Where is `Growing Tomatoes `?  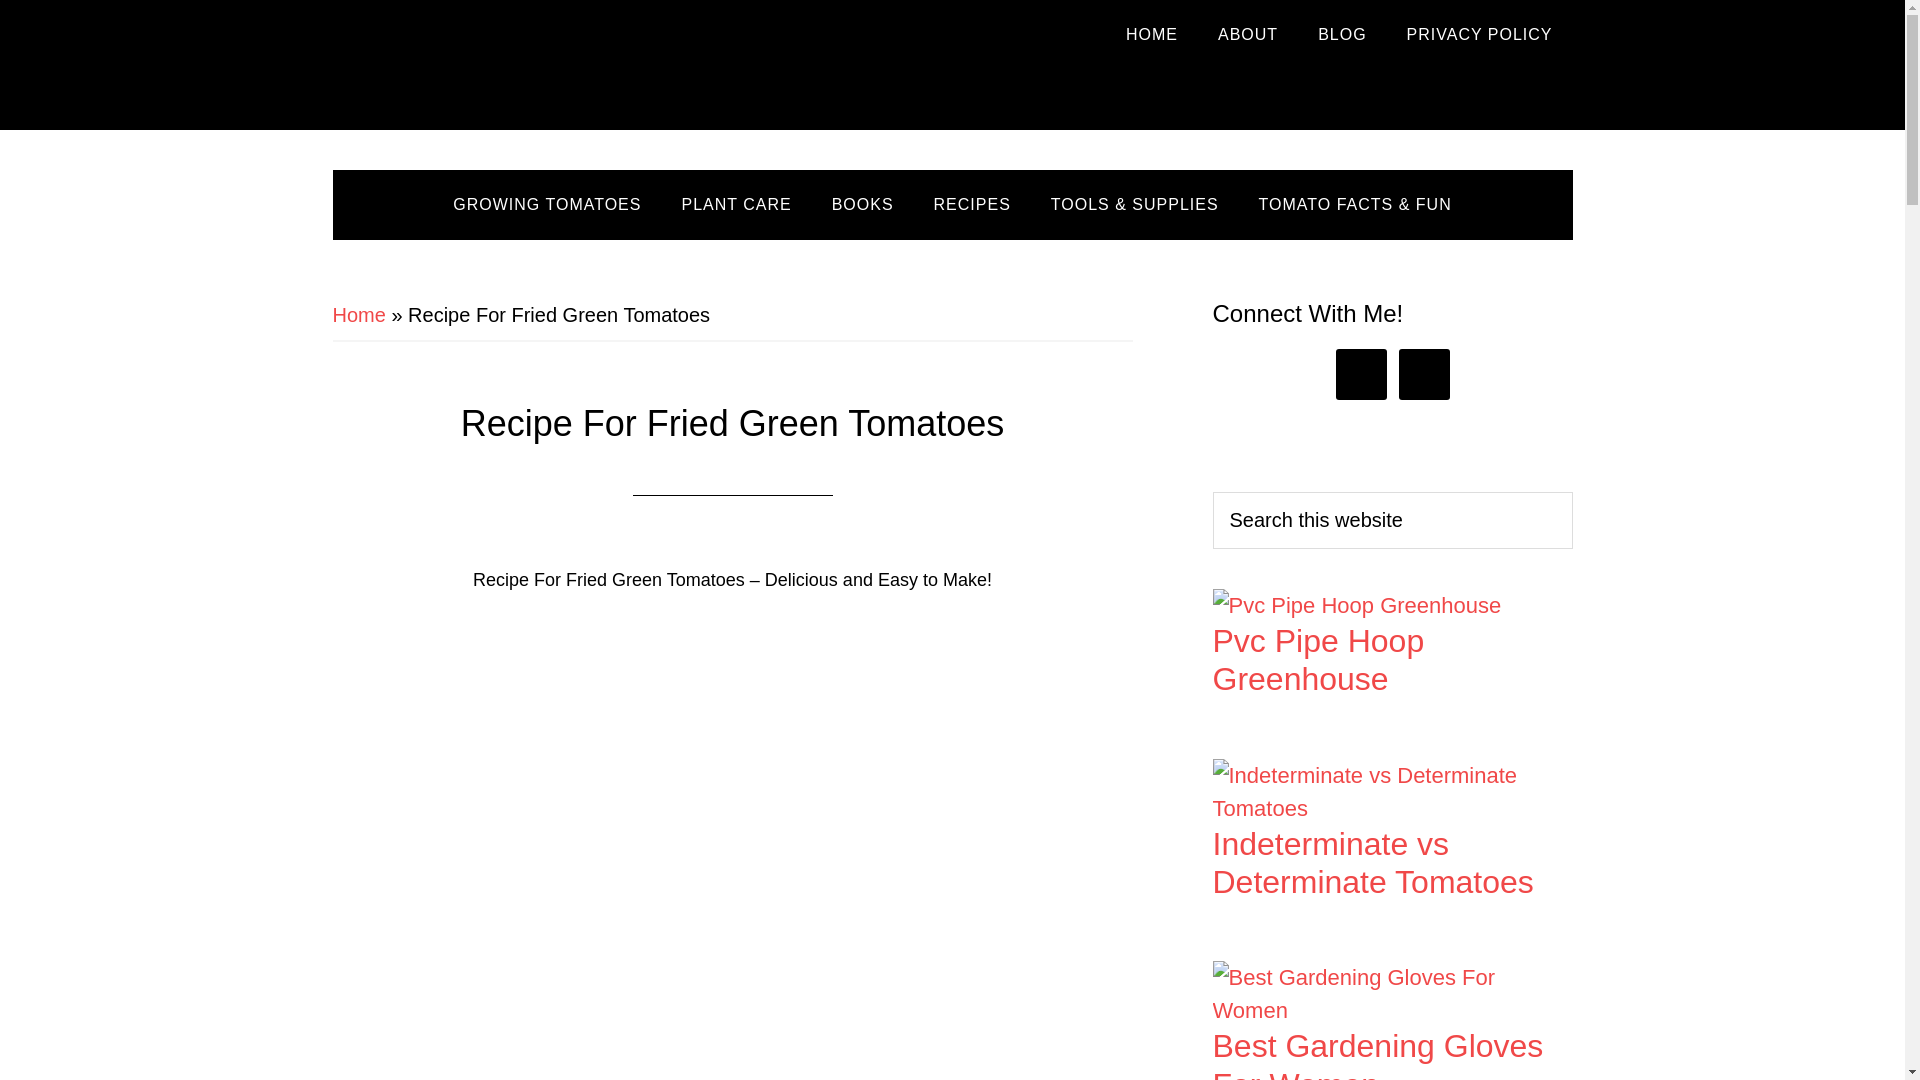 Growing Tomatoes  is located at coordinates (546, 204).